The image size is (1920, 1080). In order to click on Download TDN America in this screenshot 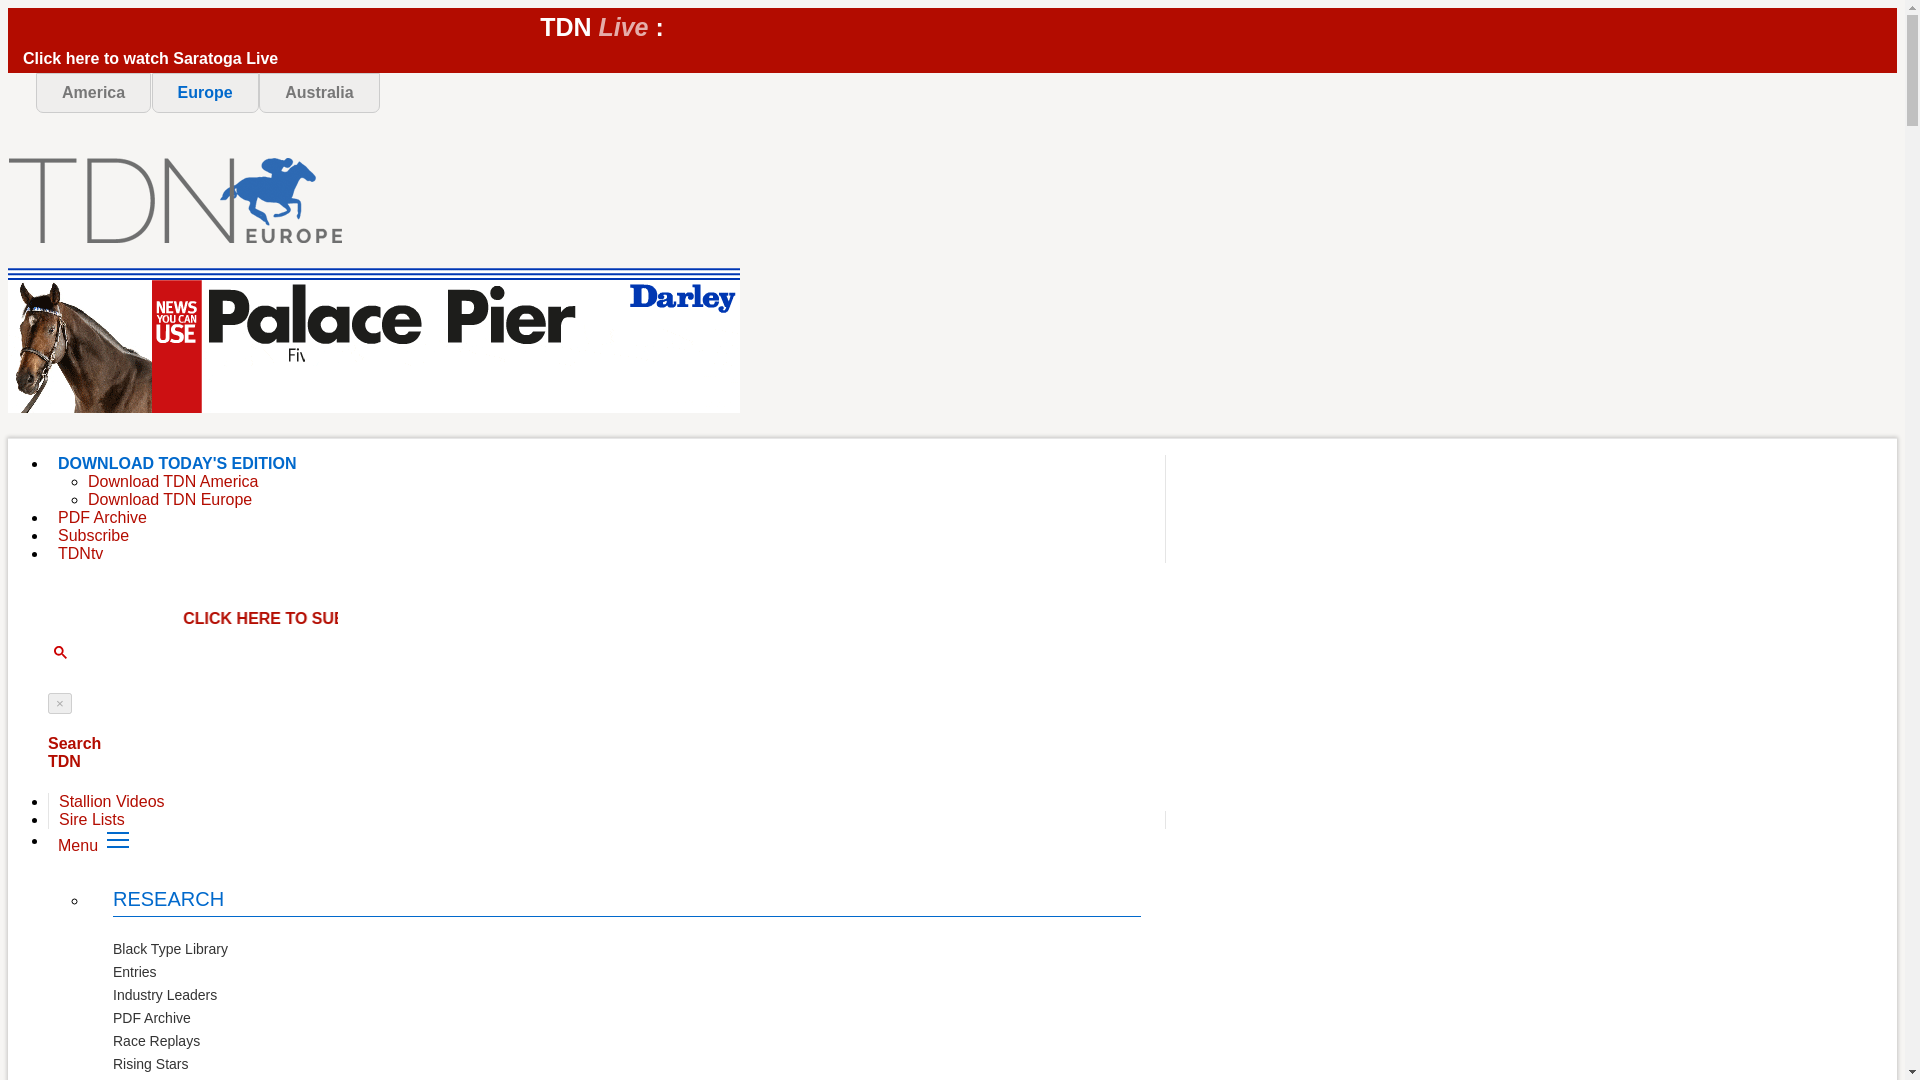, I will do `click(172, 482)`.